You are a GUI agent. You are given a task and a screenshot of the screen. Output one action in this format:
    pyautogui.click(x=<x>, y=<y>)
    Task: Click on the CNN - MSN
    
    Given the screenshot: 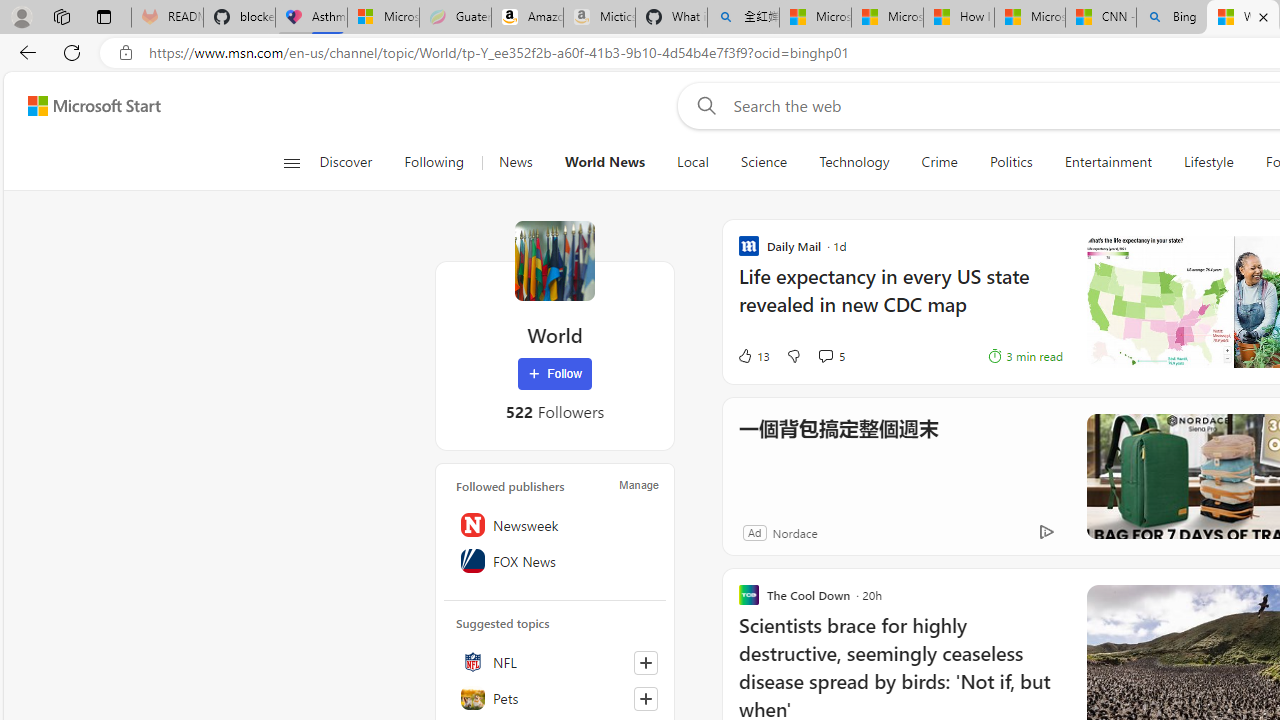 What is the action you would take?
    pyautogui.click(x=1101, y=18)
    